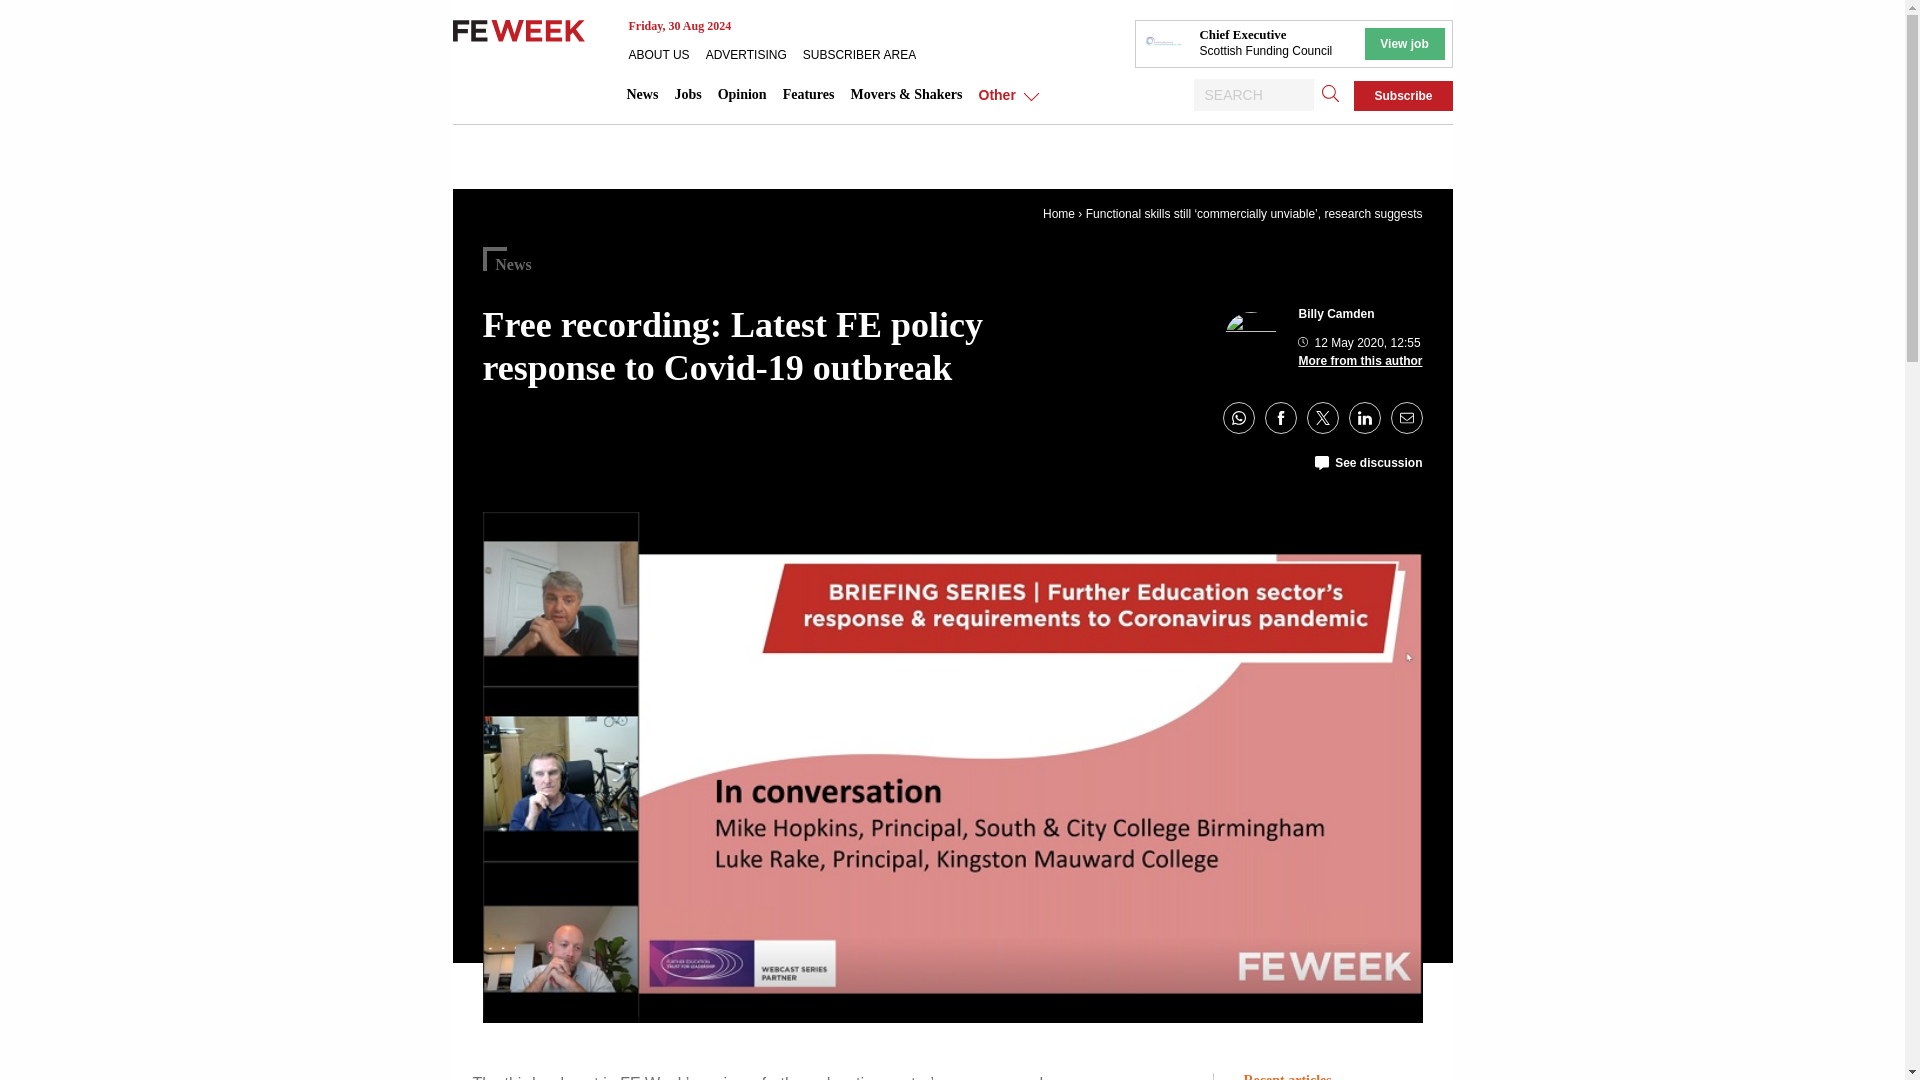 This screenshot has width=1920, height=1080. What do you see at coordinates (1058, 214) in the screenshot?
I see `Home` at bounding box center [1058, 214].